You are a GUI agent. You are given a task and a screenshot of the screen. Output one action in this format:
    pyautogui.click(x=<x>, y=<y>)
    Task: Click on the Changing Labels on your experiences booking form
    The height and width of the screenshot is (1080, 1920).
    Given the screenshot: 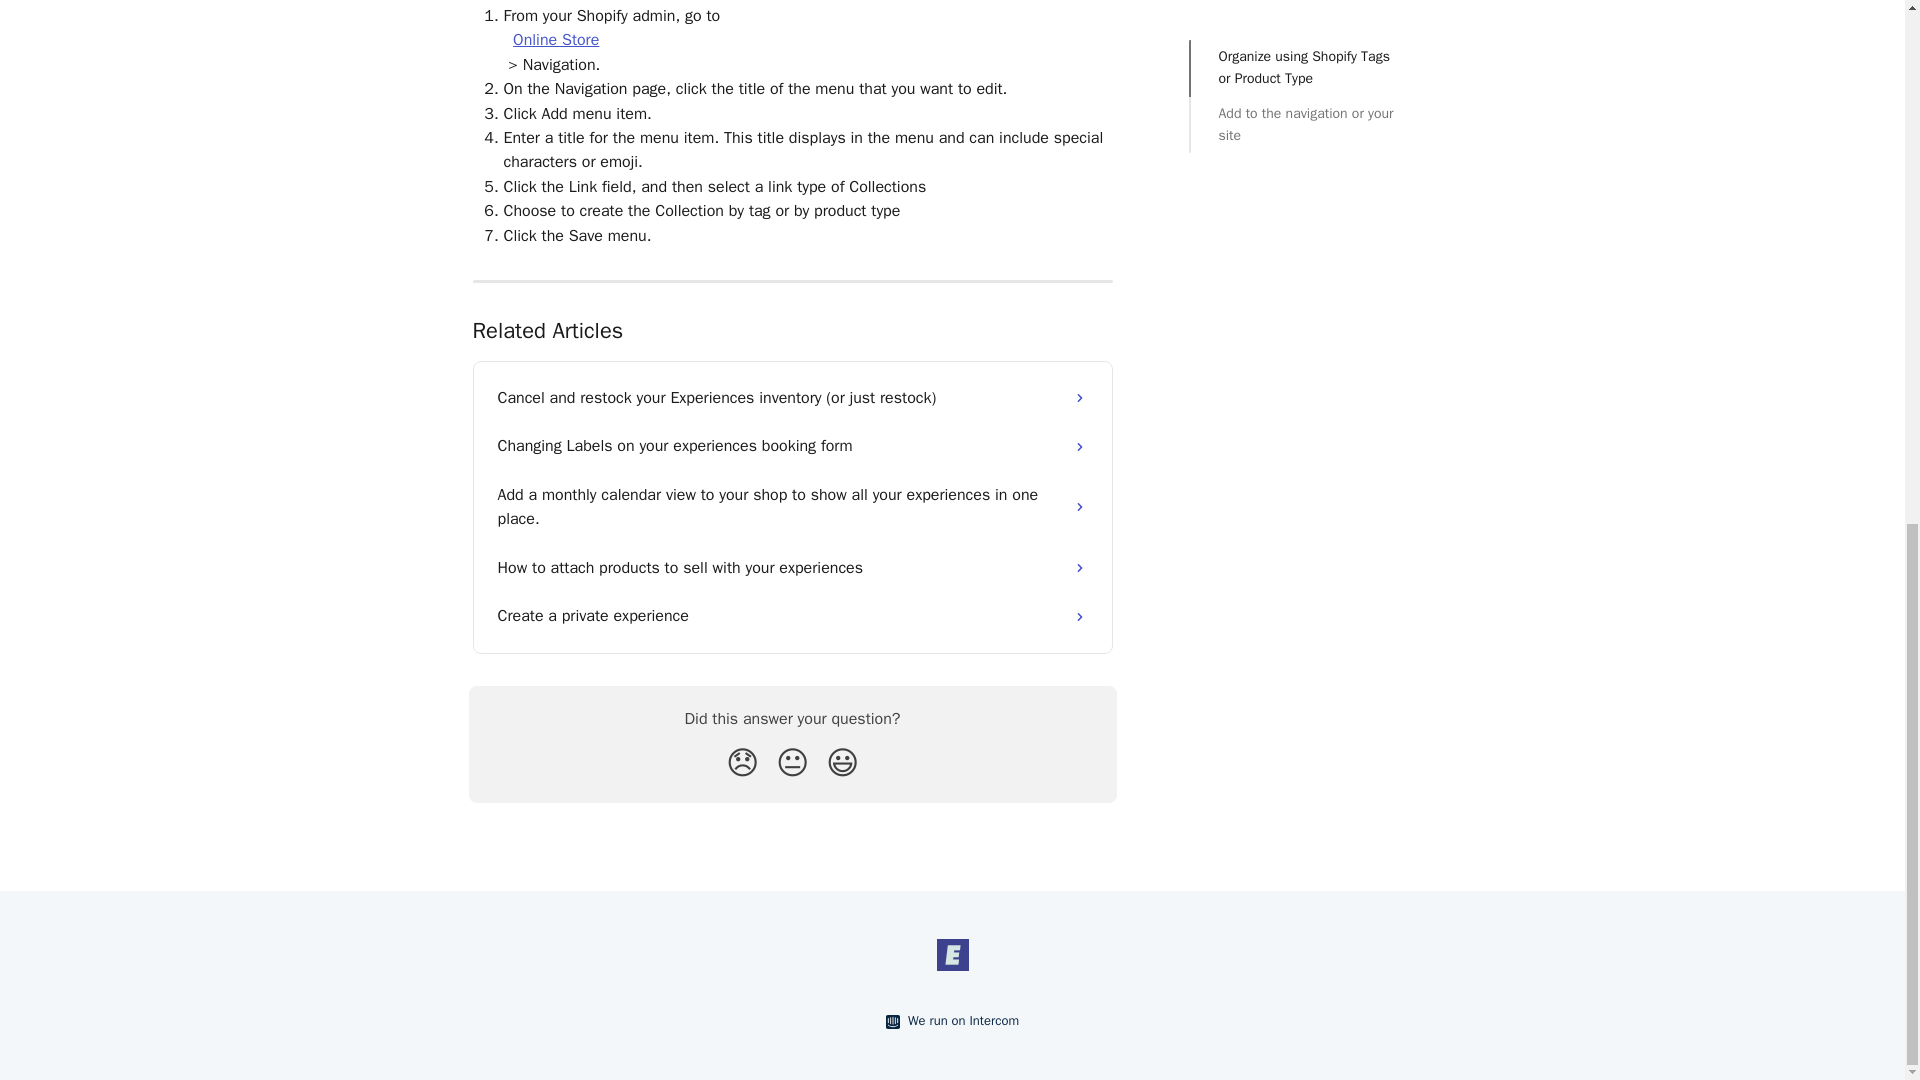 What is the action you would take?
    pyautogui.click(x=792, y=446)
    